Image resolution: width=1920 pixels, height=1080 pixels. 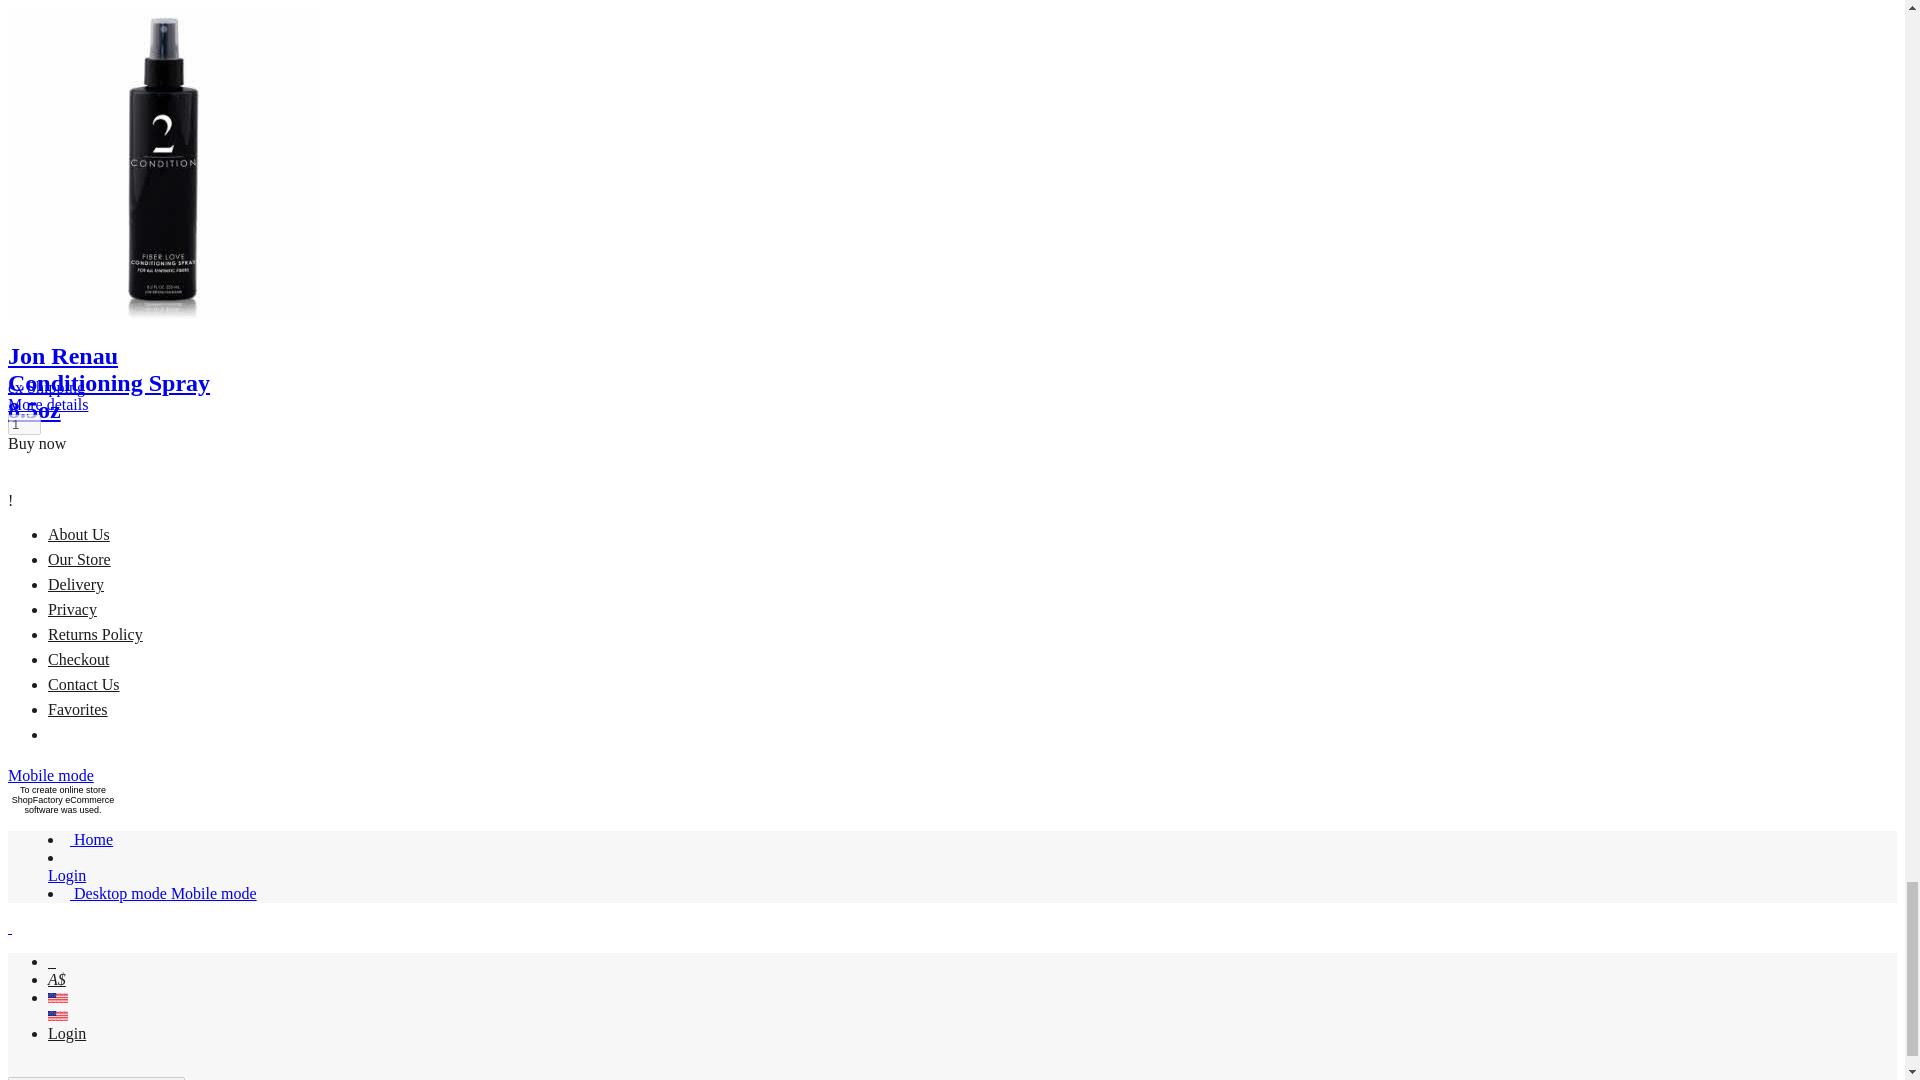 I want to click on 1, so click(x=24, y=424).